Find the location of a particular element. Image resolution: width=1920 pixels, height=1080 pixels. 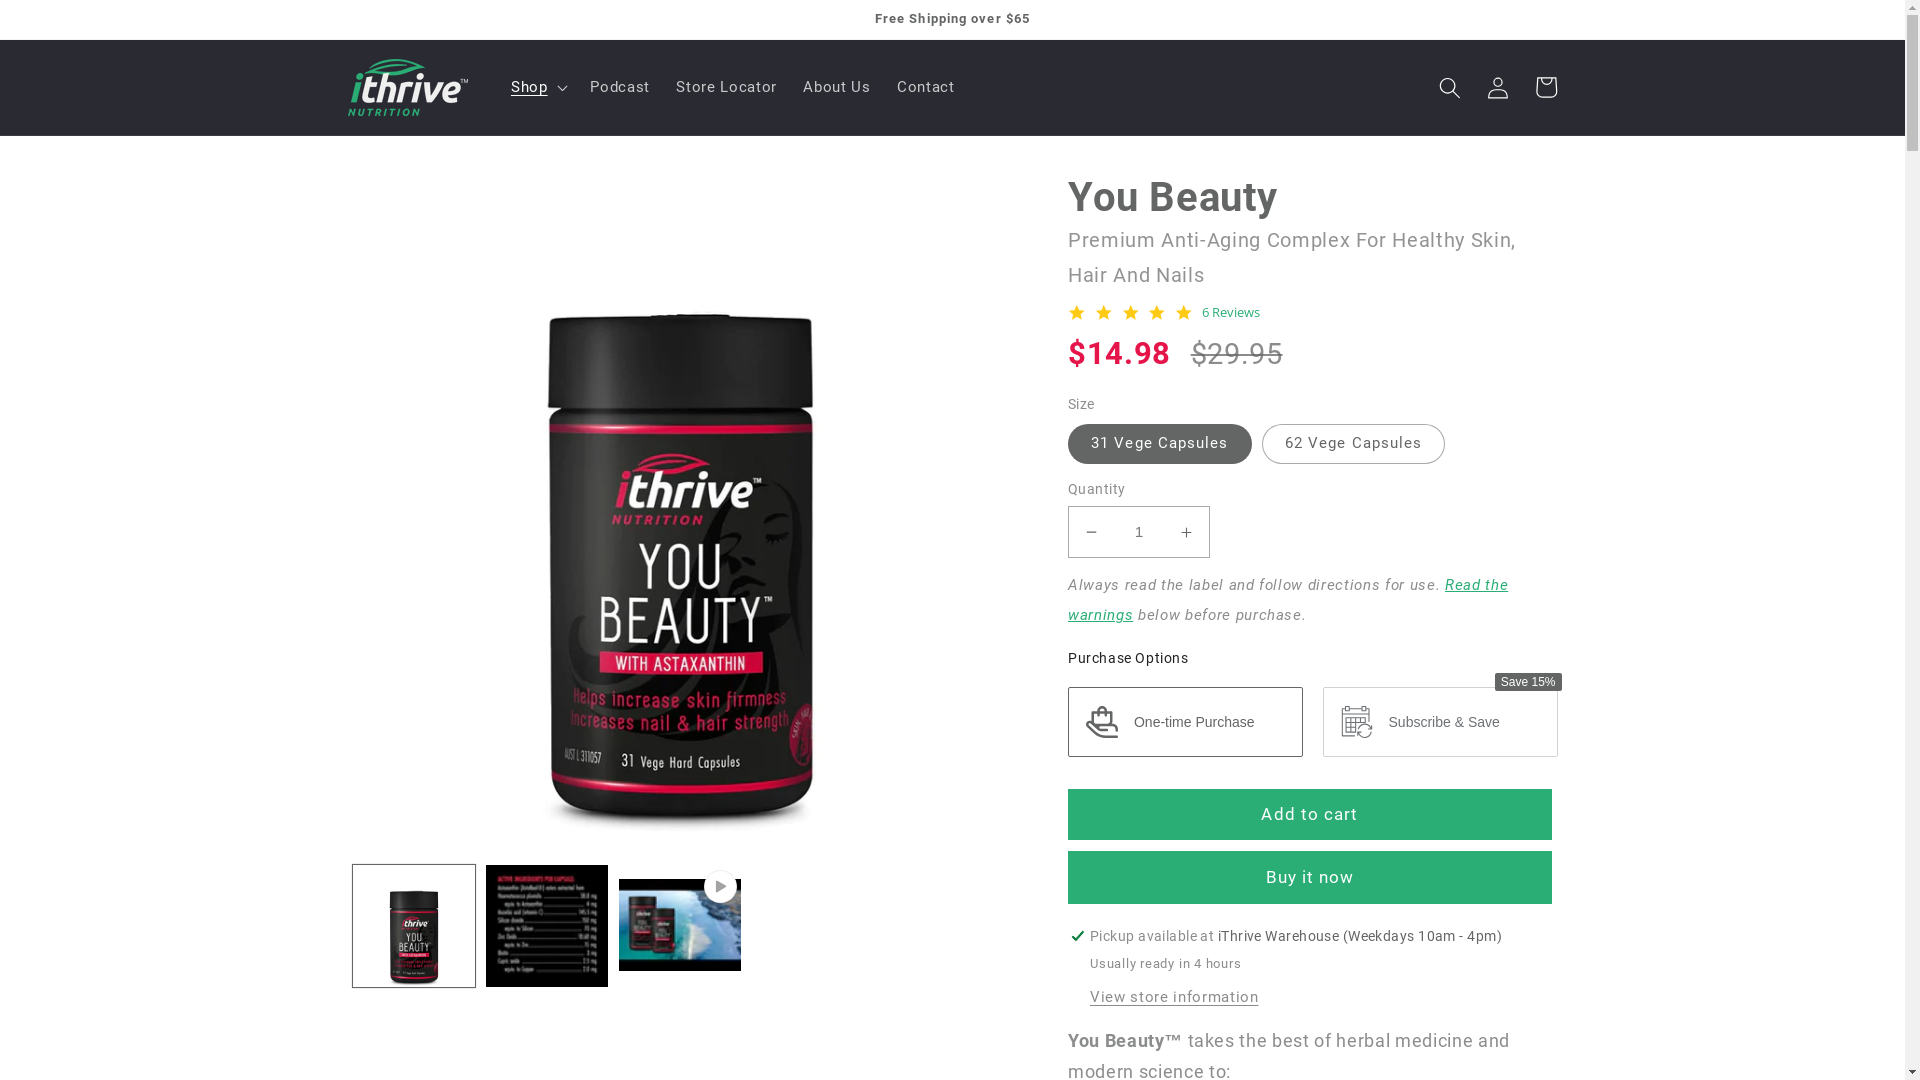

View store information is located at coordinates (1174, 998).